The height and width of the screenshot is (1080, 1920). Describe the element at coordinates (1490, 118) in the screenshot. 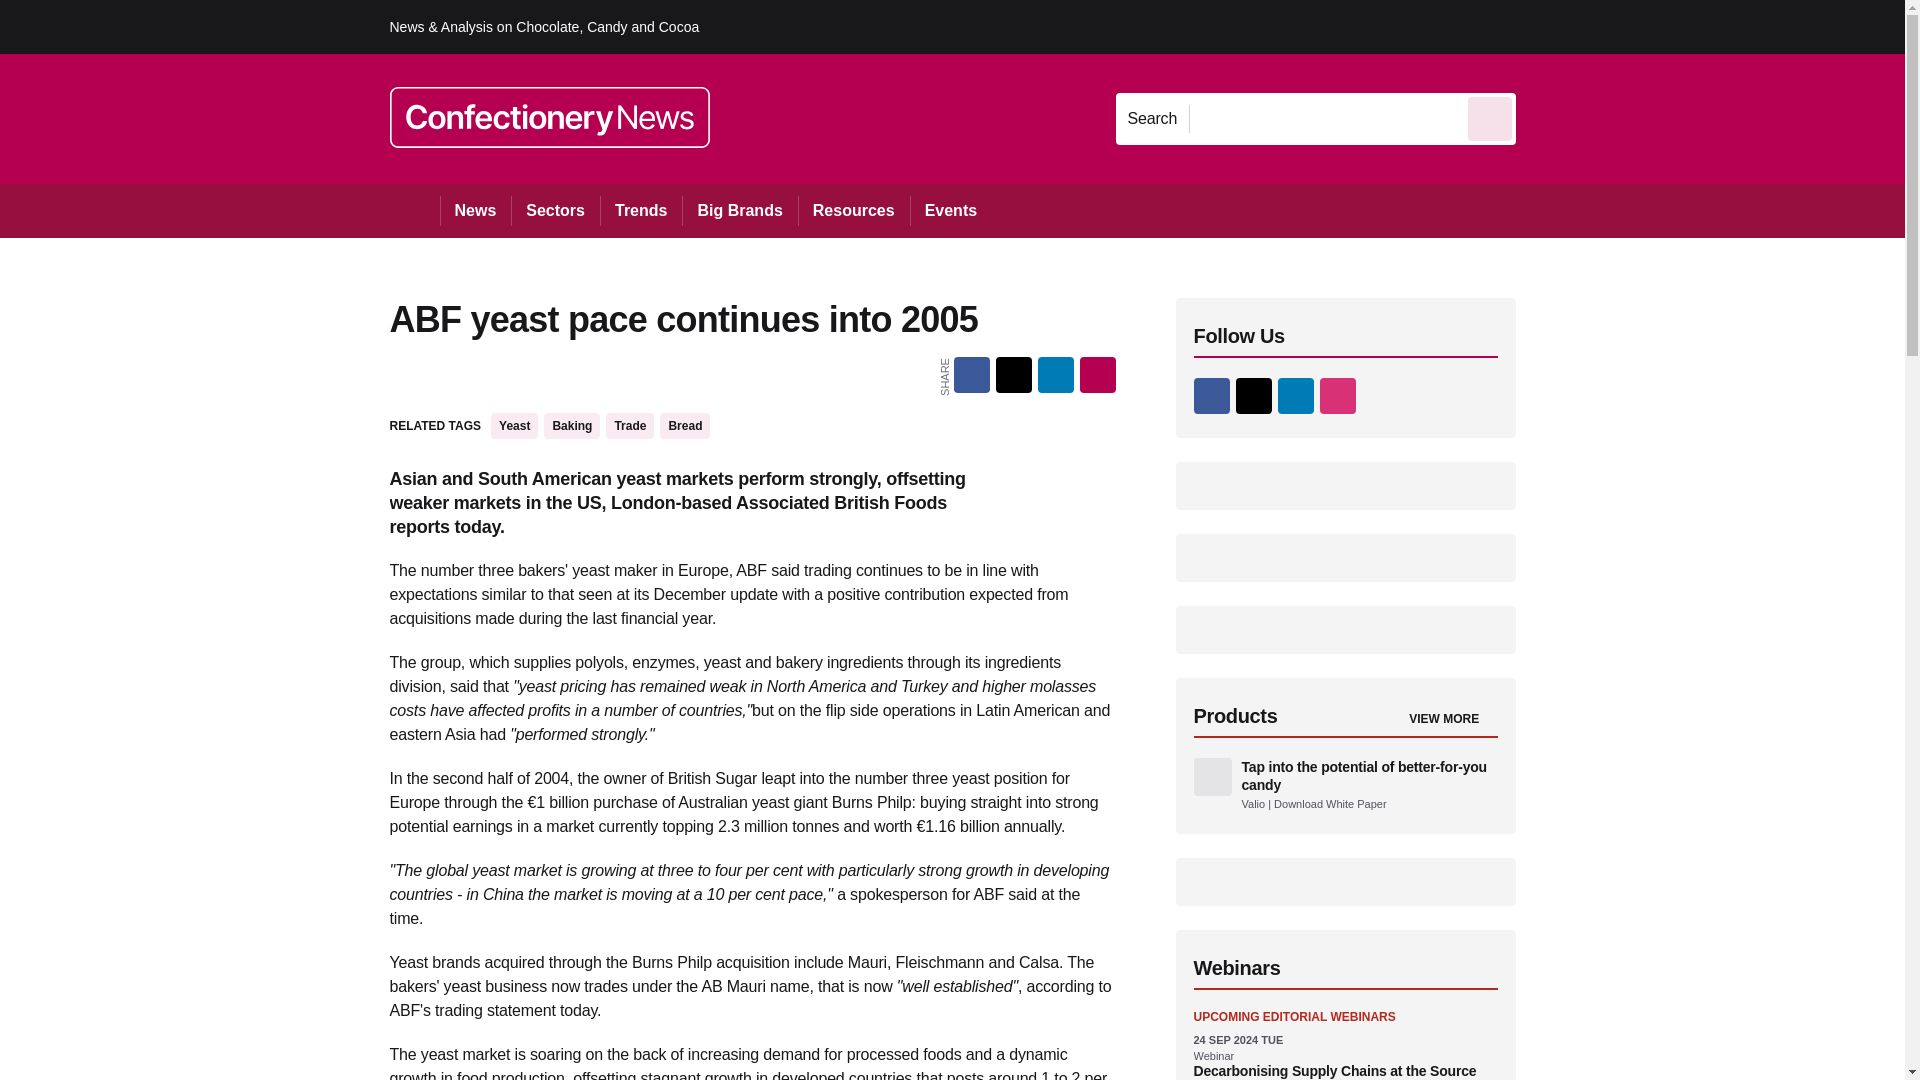

I see `Send` at that location.